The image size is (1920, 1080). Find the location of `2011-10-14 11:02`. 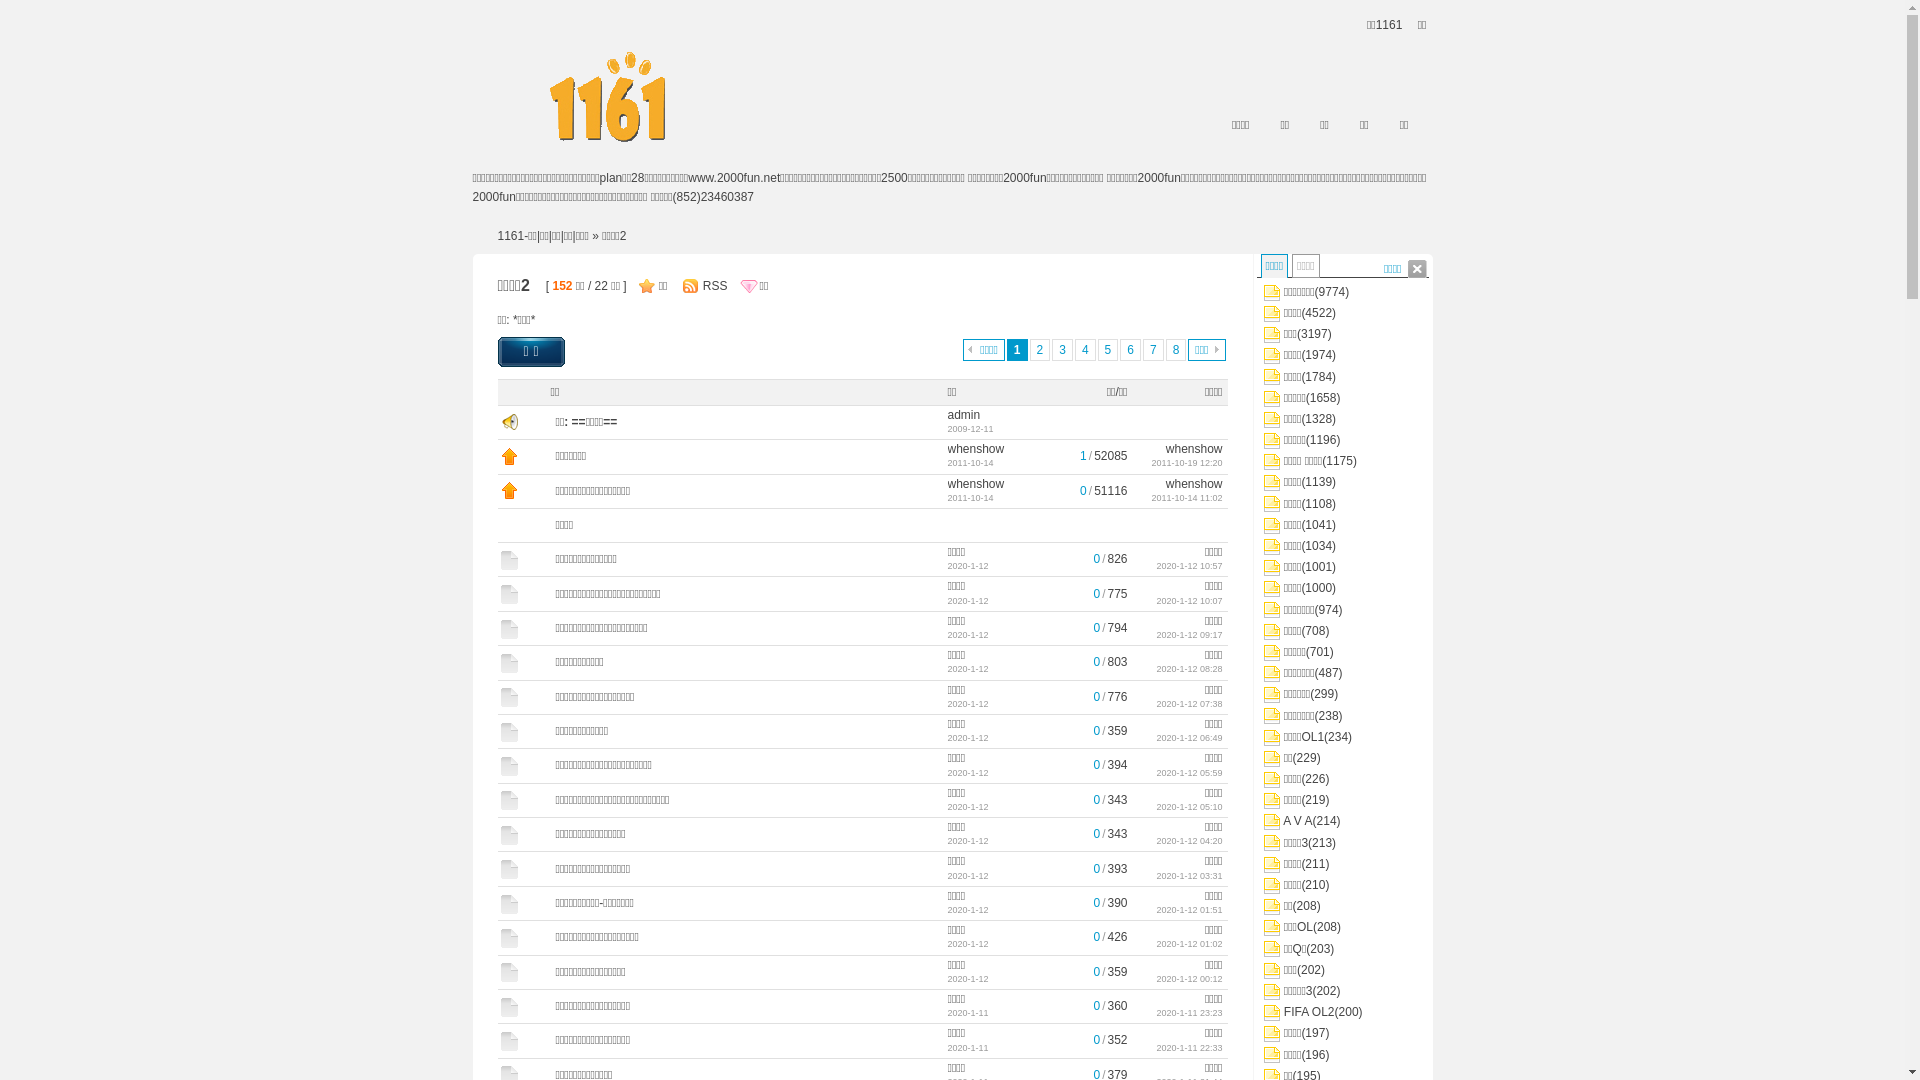

2011-10-14 11:02 is located at coordinates (1186, 498).